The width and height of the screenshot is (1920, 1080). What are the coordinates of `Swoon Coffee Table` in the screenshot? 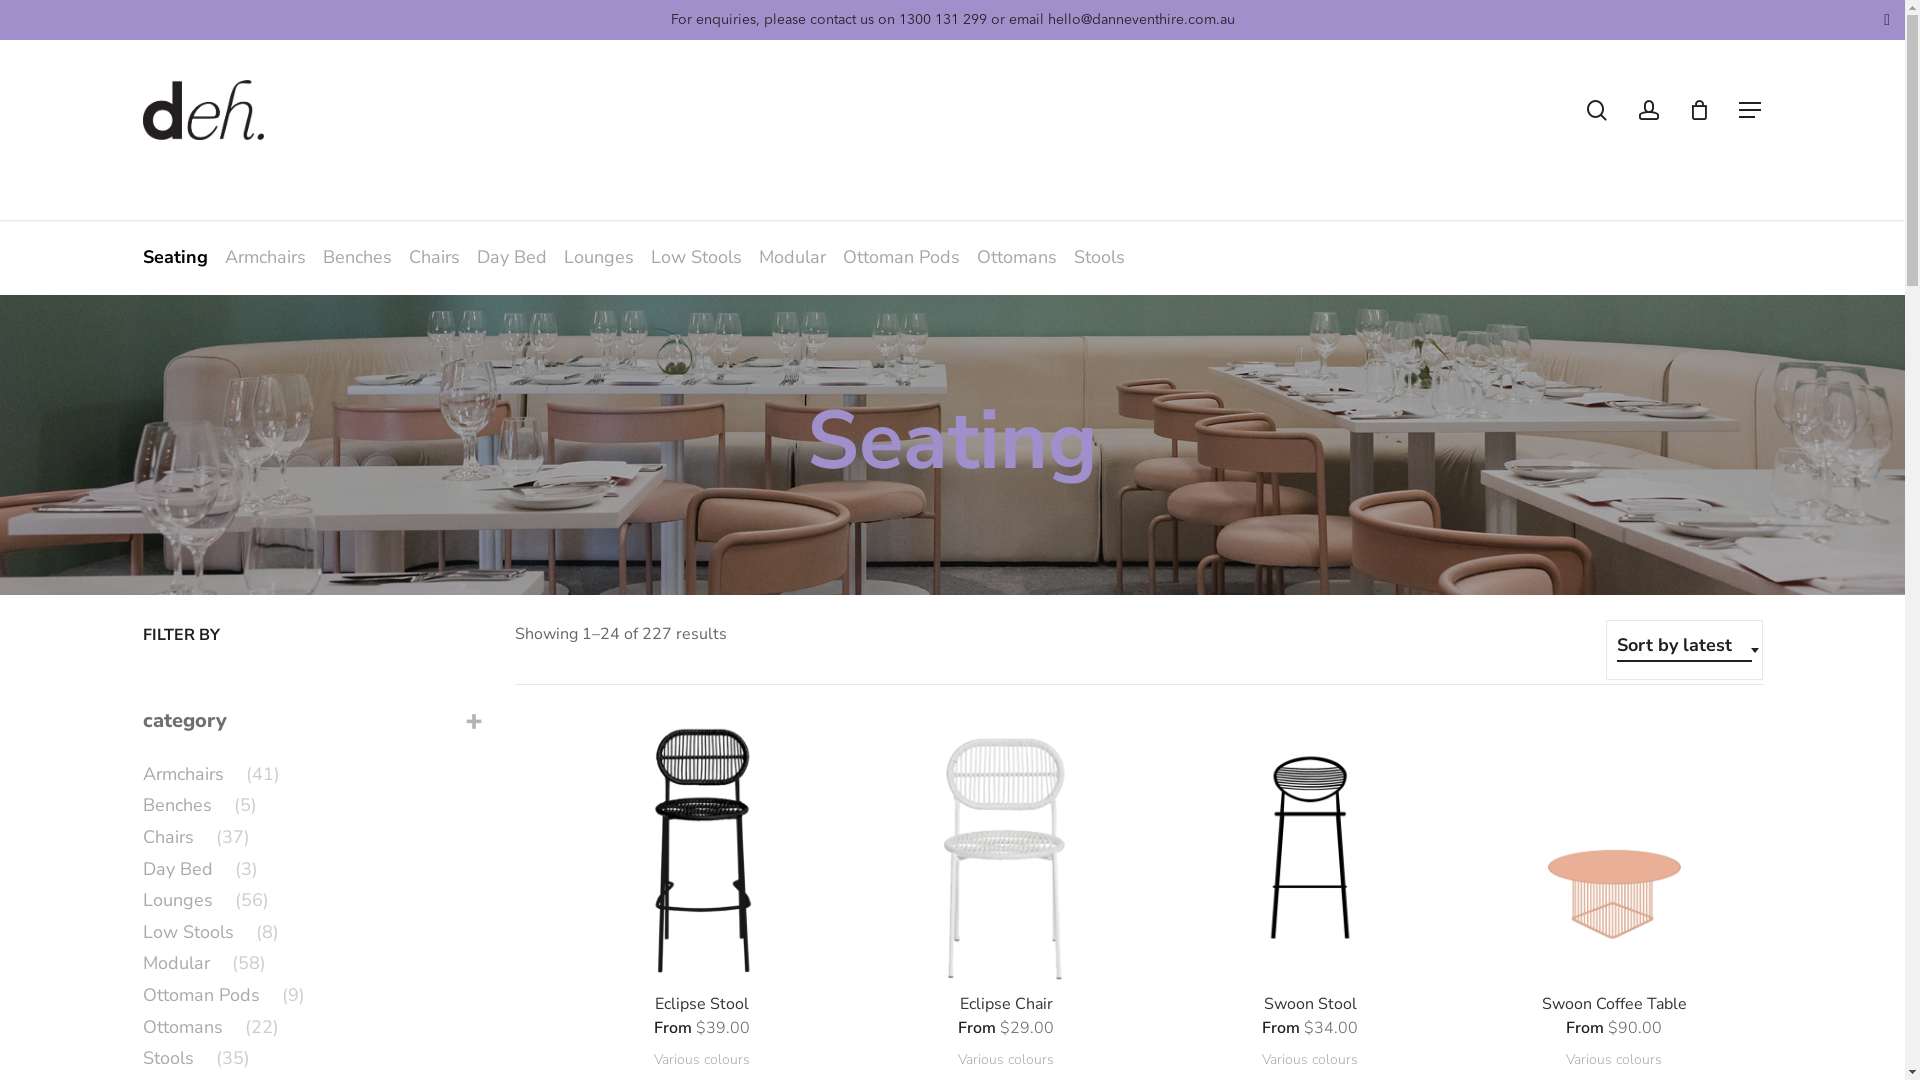 It's located at (1615, 1005).